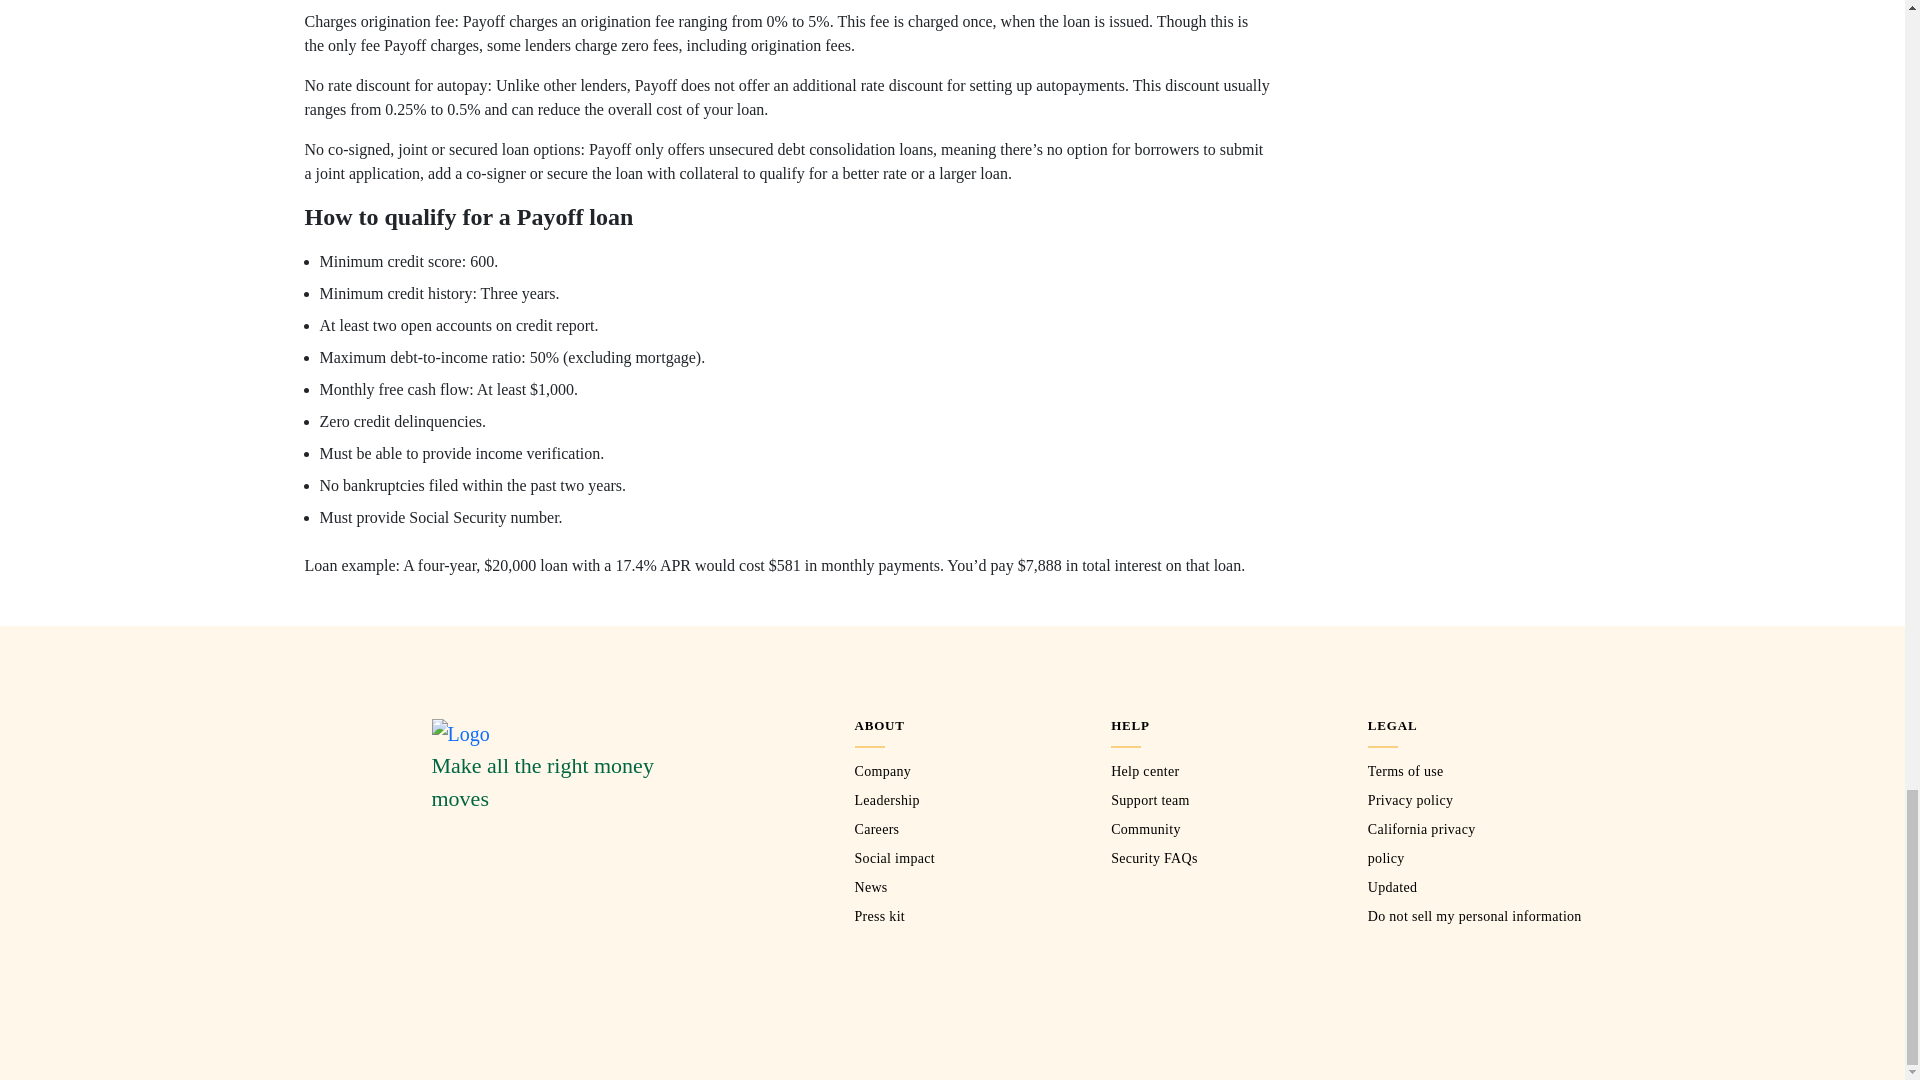  I want to click on policy, so click(1386, 858).